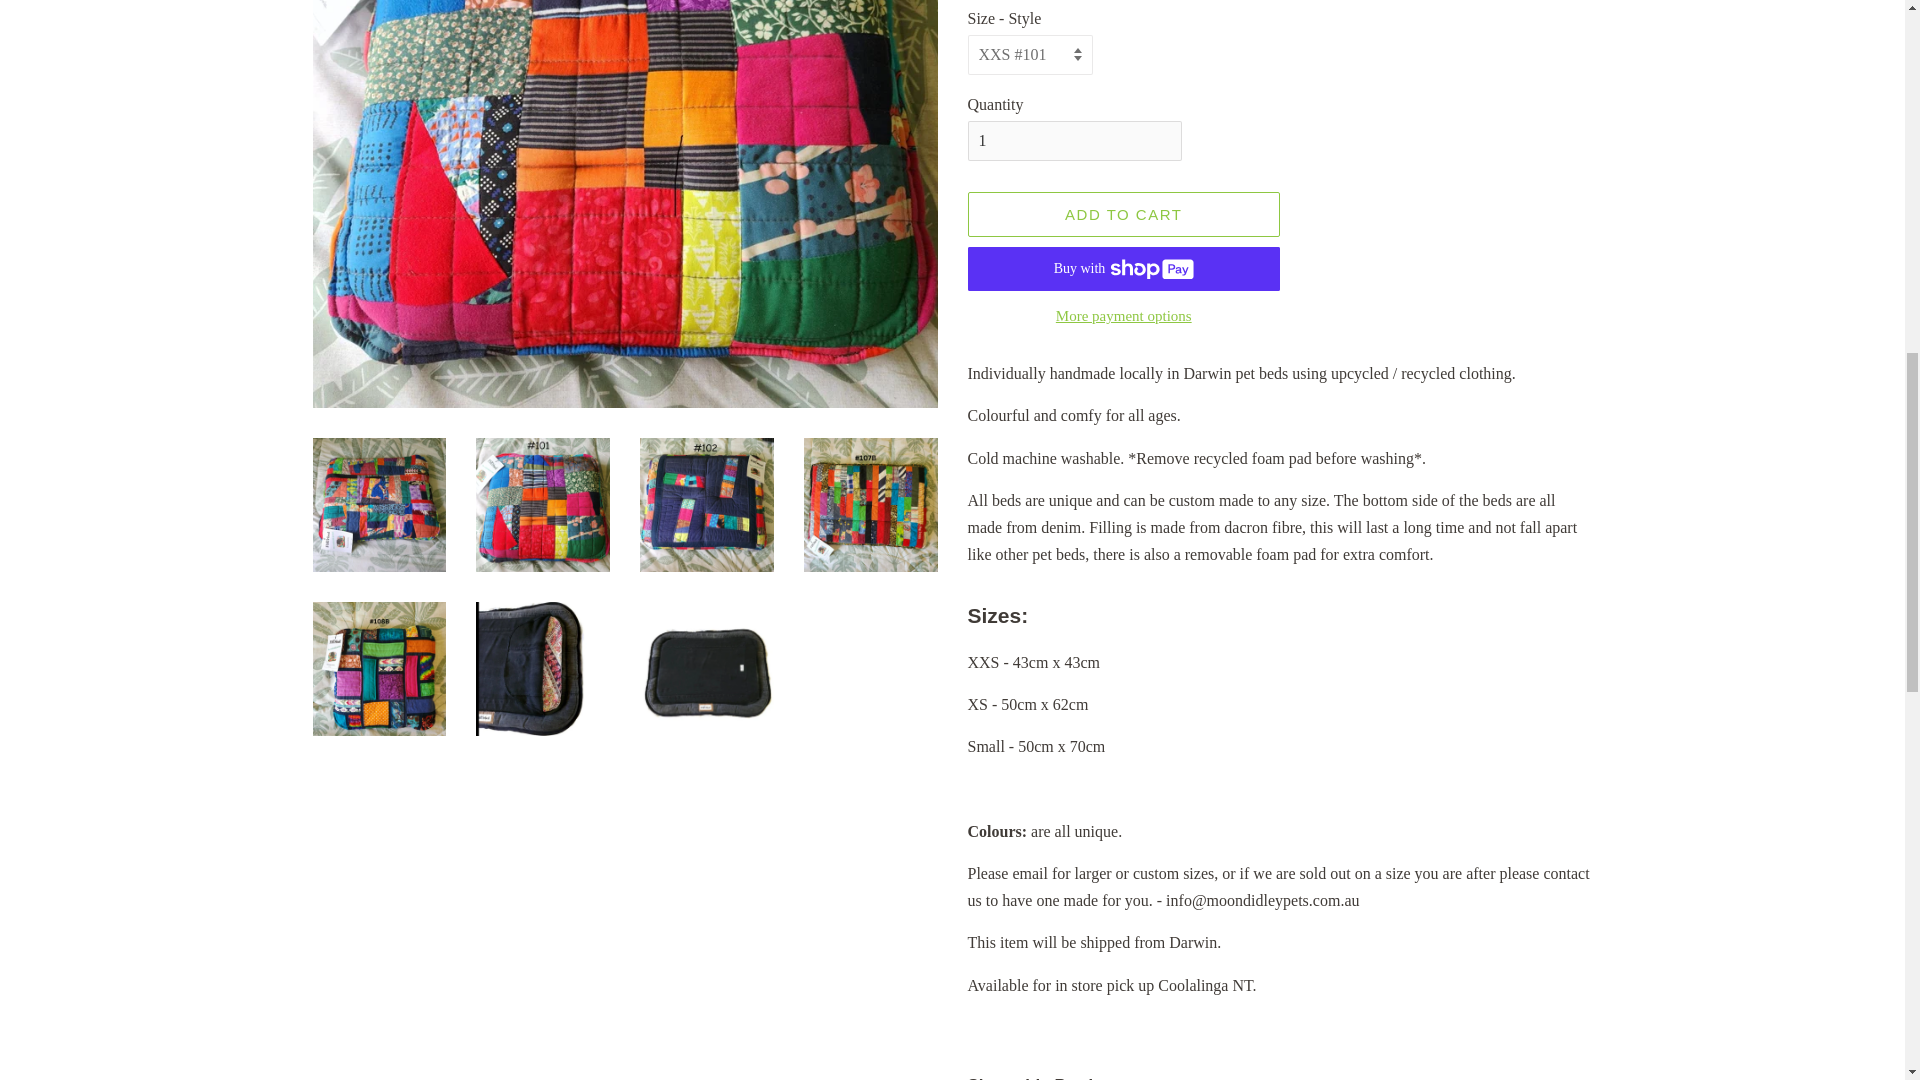  Describe the element at coordinates (1074, 140) in the screenshot. I see `1` at that location.